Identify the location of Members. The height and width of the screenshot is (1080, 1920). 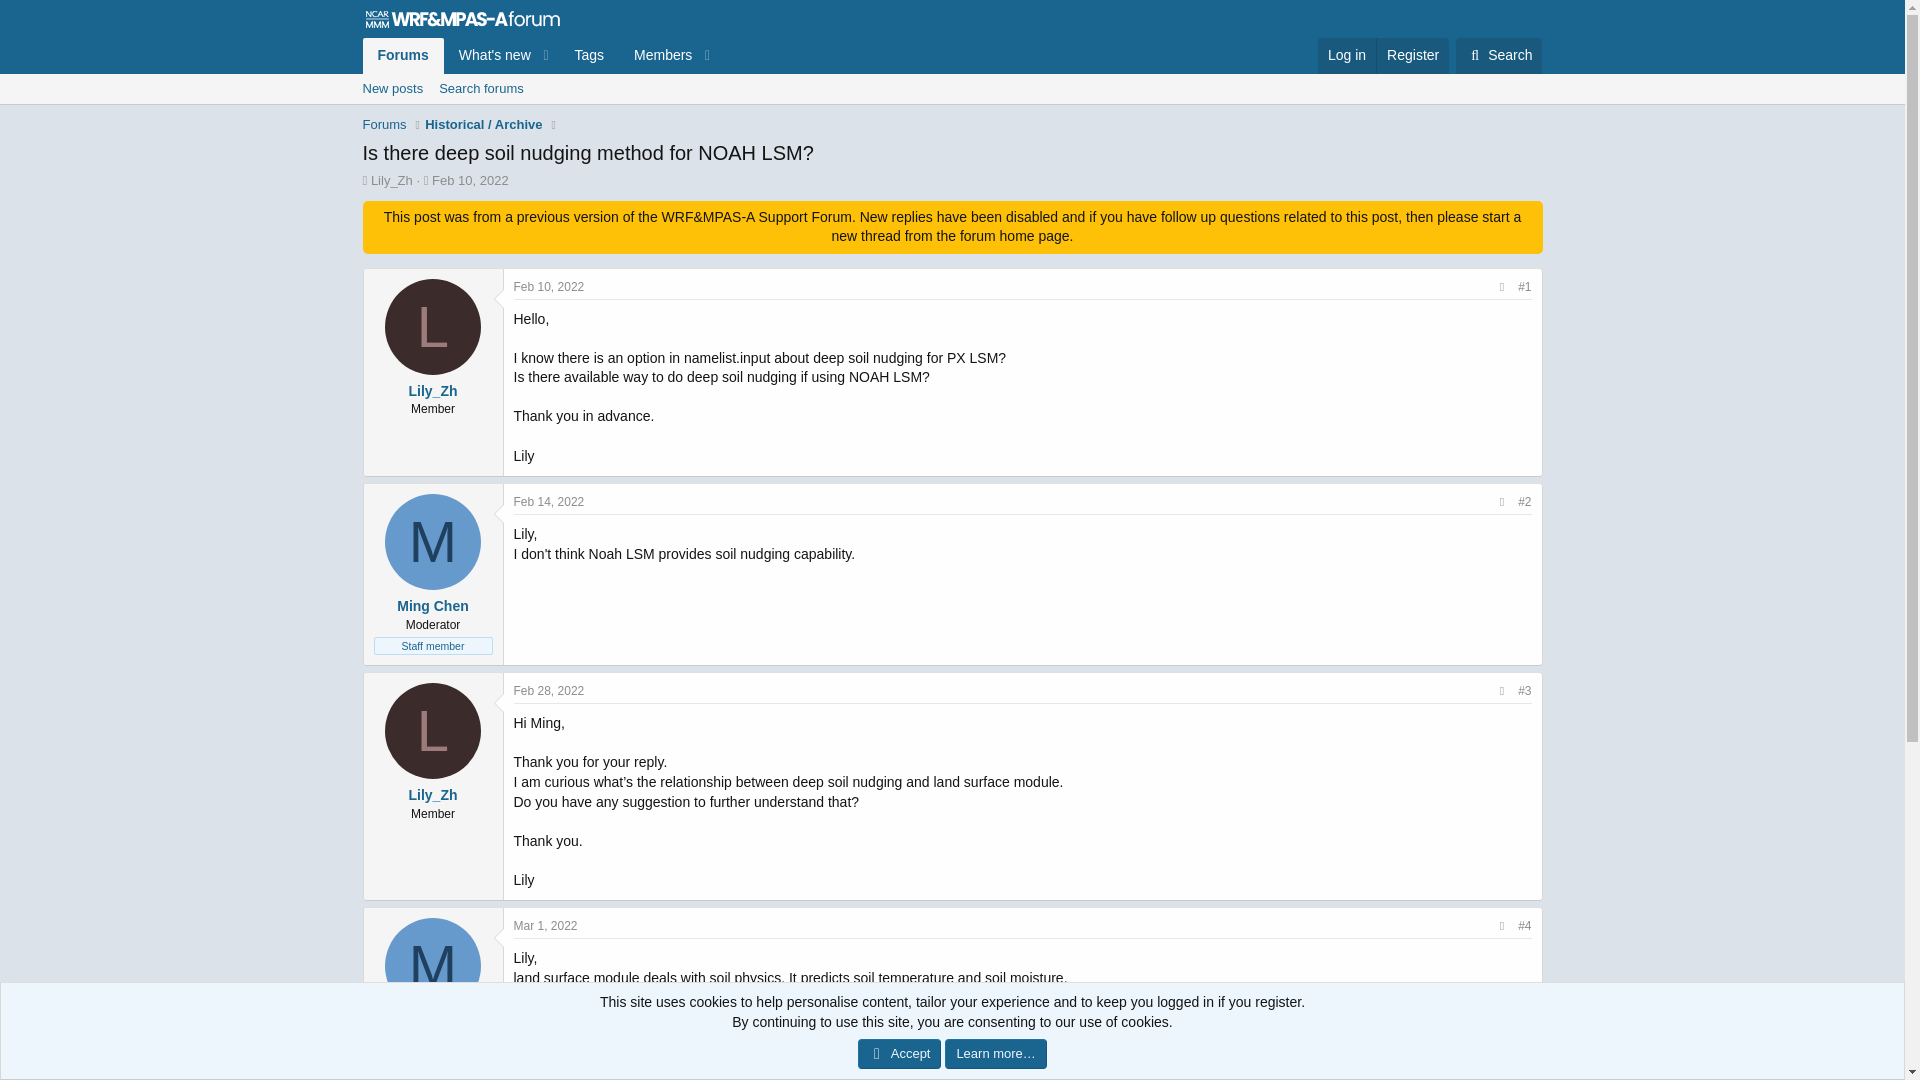
(951, 112).